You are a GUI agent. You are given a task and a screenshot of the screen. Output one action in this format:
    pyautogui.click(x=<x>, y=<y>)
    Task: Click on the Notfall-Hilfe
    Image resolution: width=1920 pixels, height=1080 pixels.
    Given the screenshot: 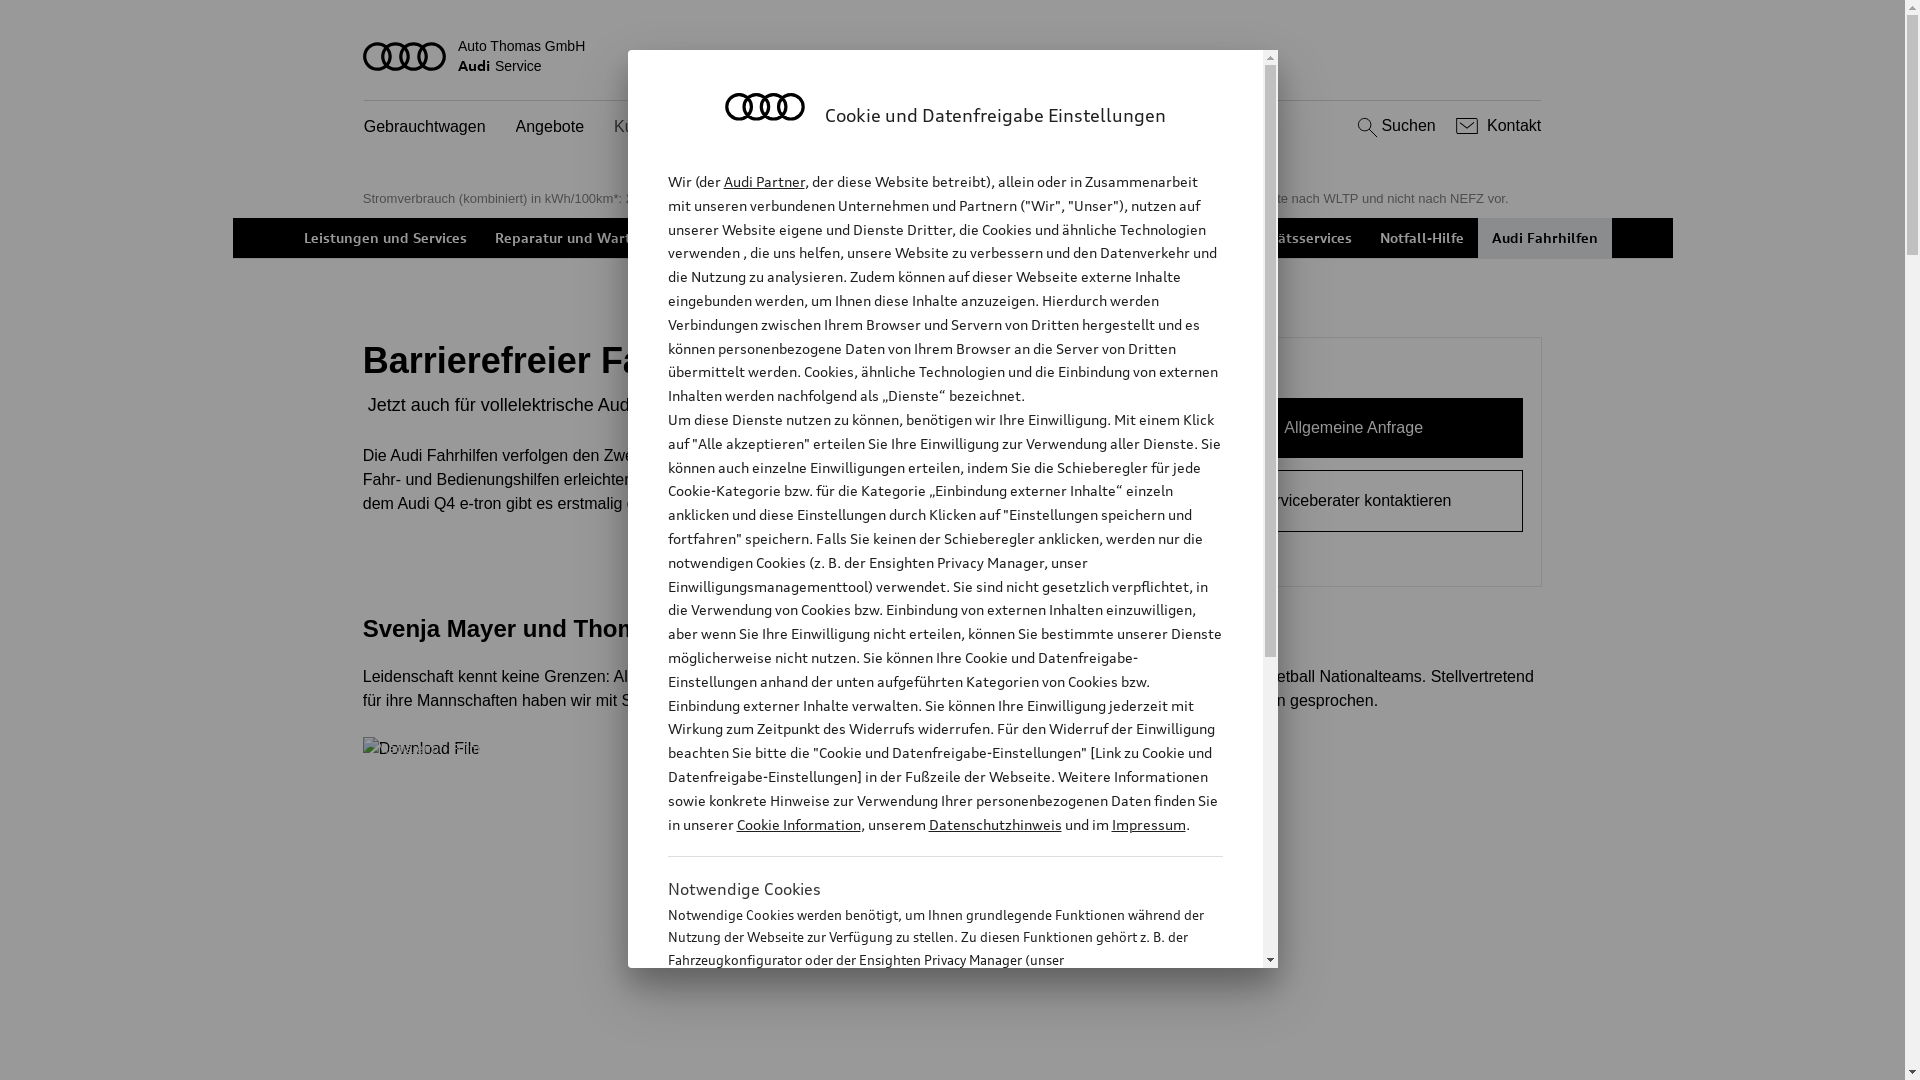 What is the action you would take?
    pyautogui.click(x=1422, y=238)
    